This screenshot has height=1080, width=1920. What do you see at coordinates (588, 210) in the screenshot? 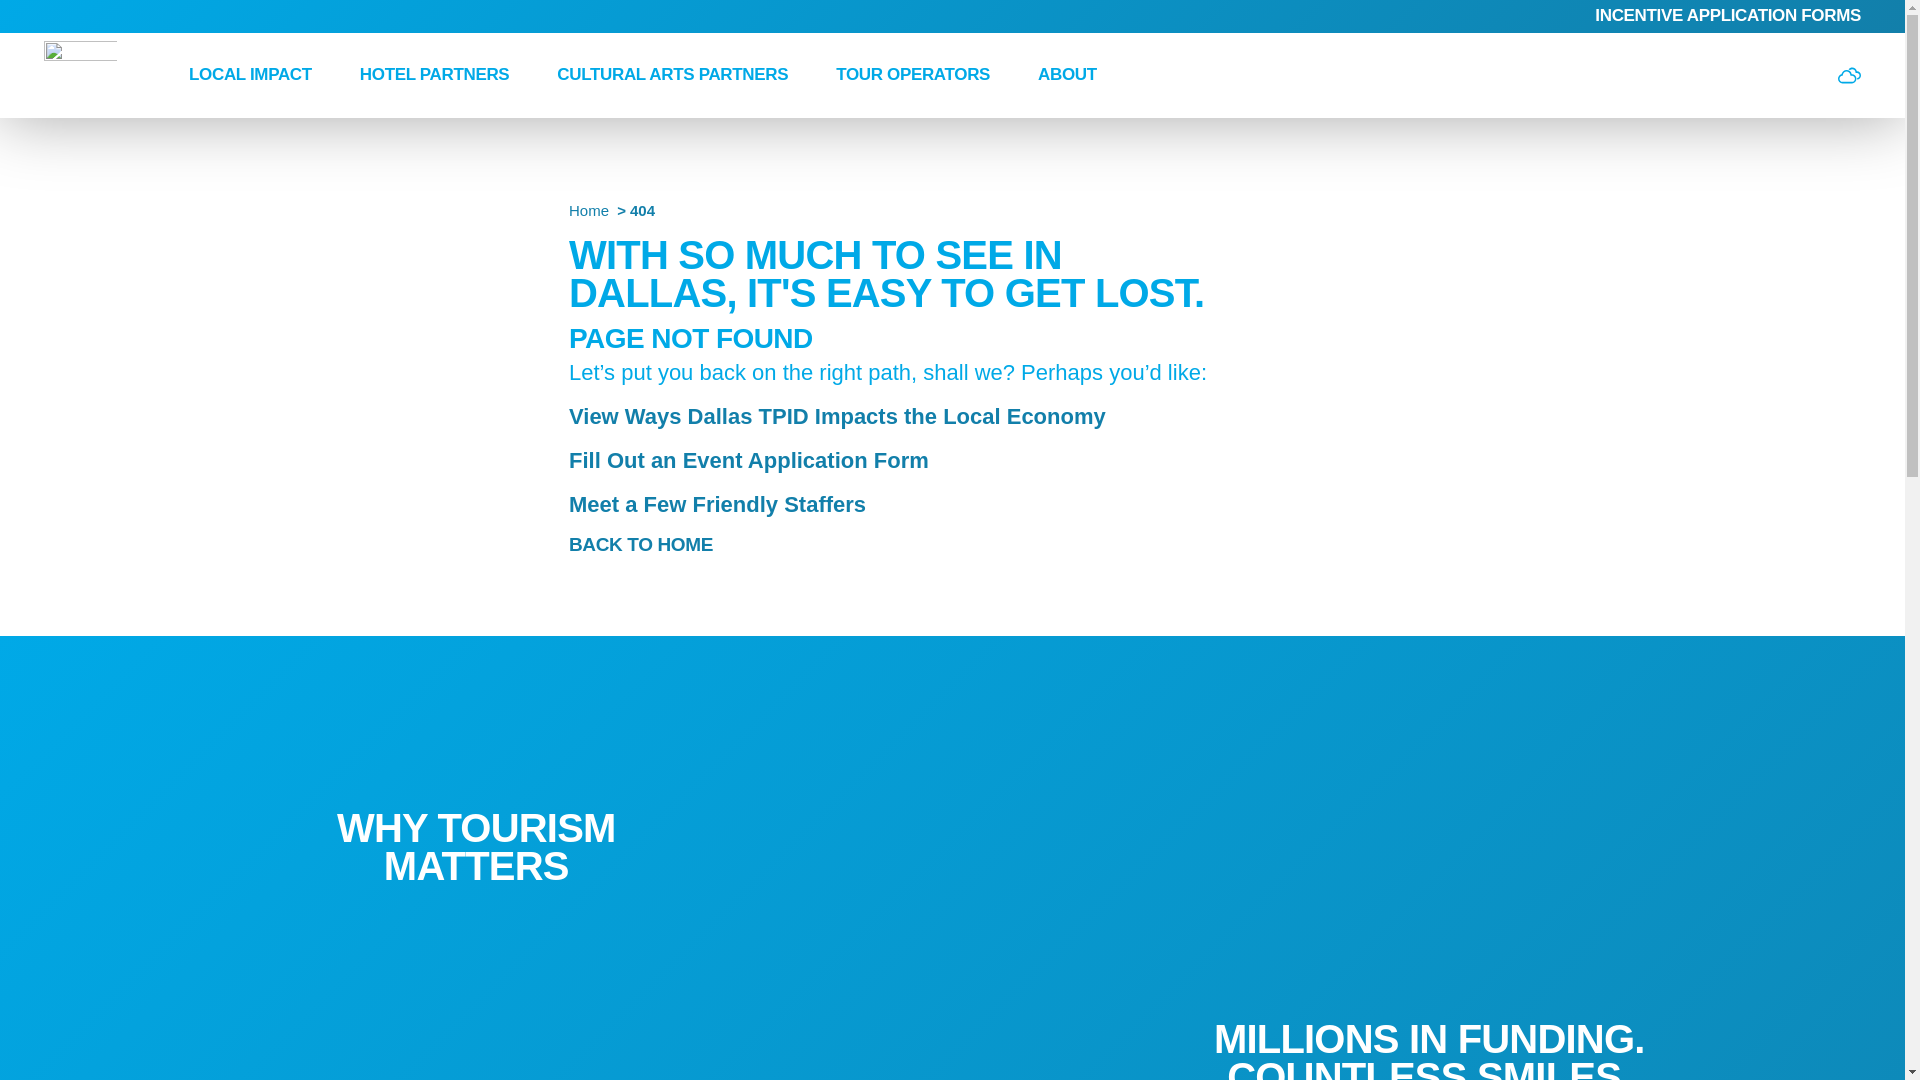
I see `Home` at bounding box center [588, 210].